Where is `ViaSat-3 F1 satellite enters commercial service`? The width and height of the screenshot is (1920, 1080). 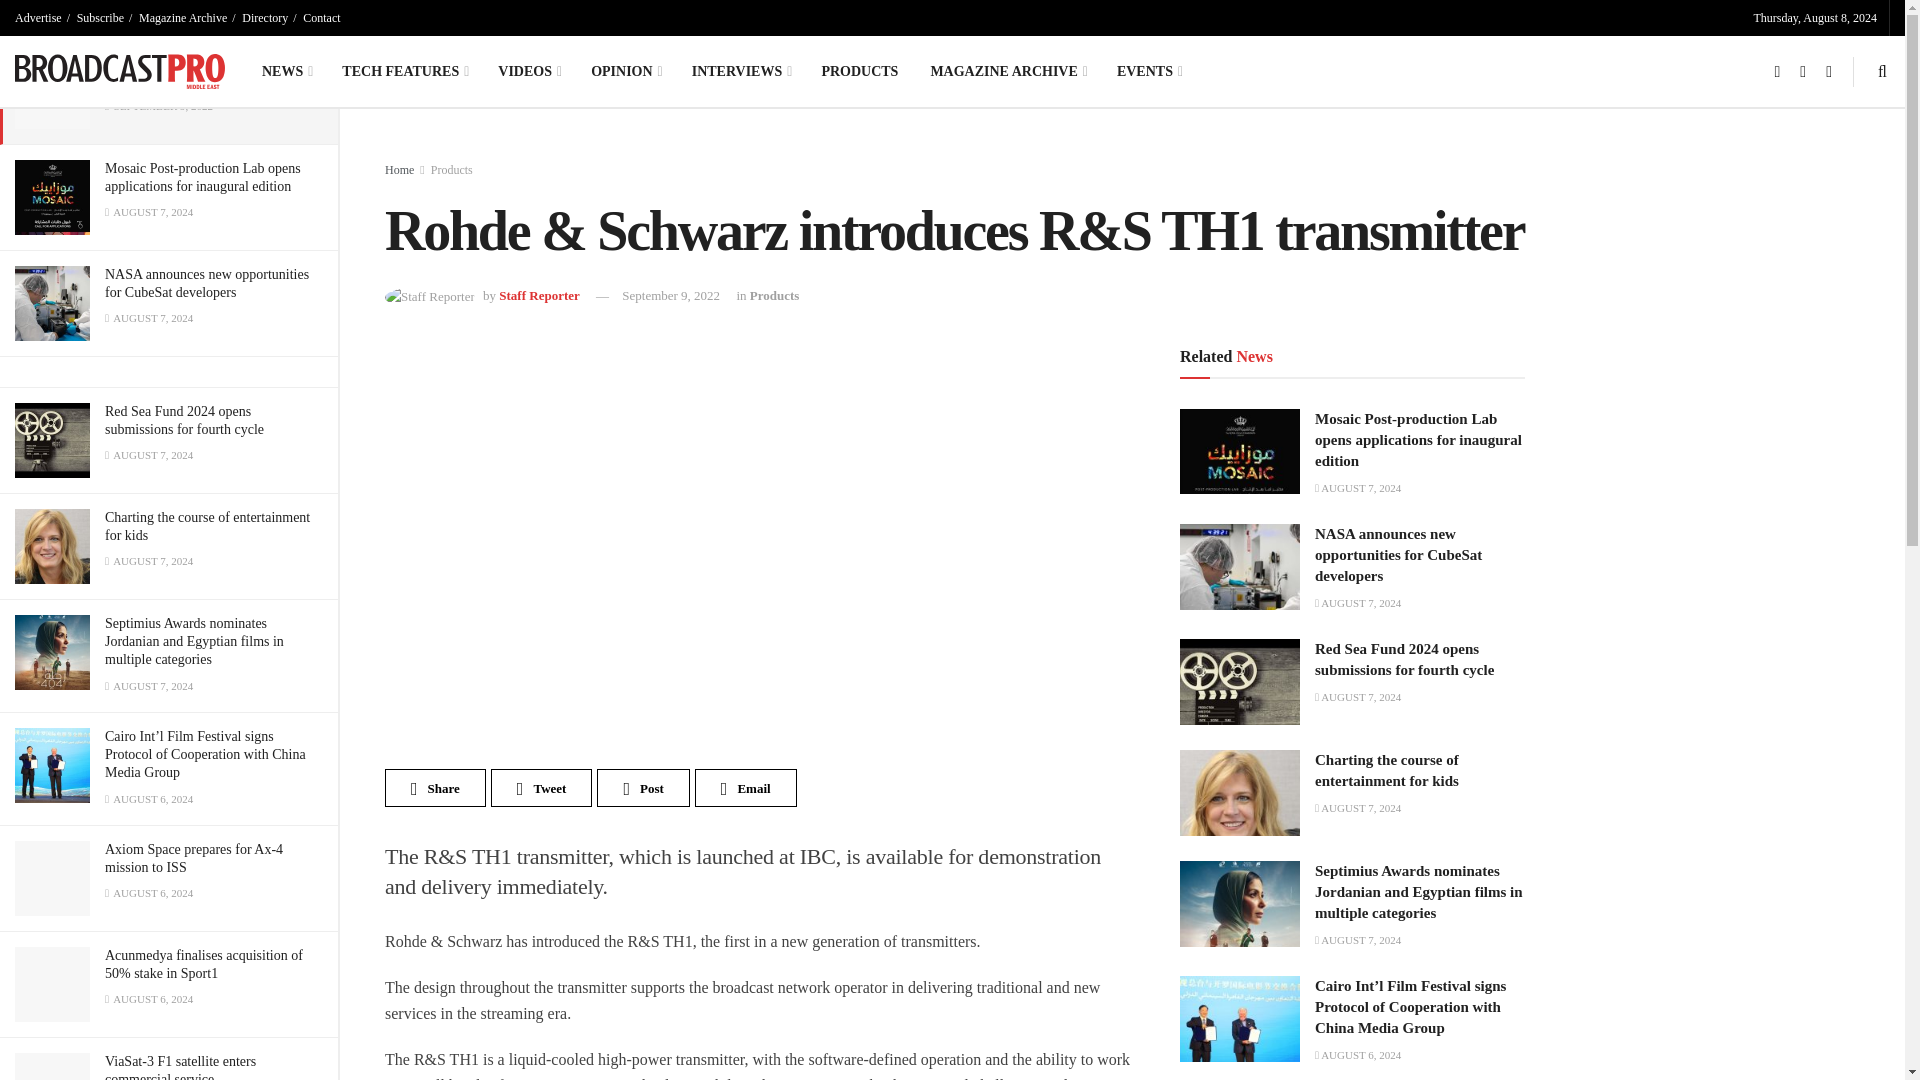 ViaSat-3 F1 satellite enters commercial service is located at coordinates (180, 1067).